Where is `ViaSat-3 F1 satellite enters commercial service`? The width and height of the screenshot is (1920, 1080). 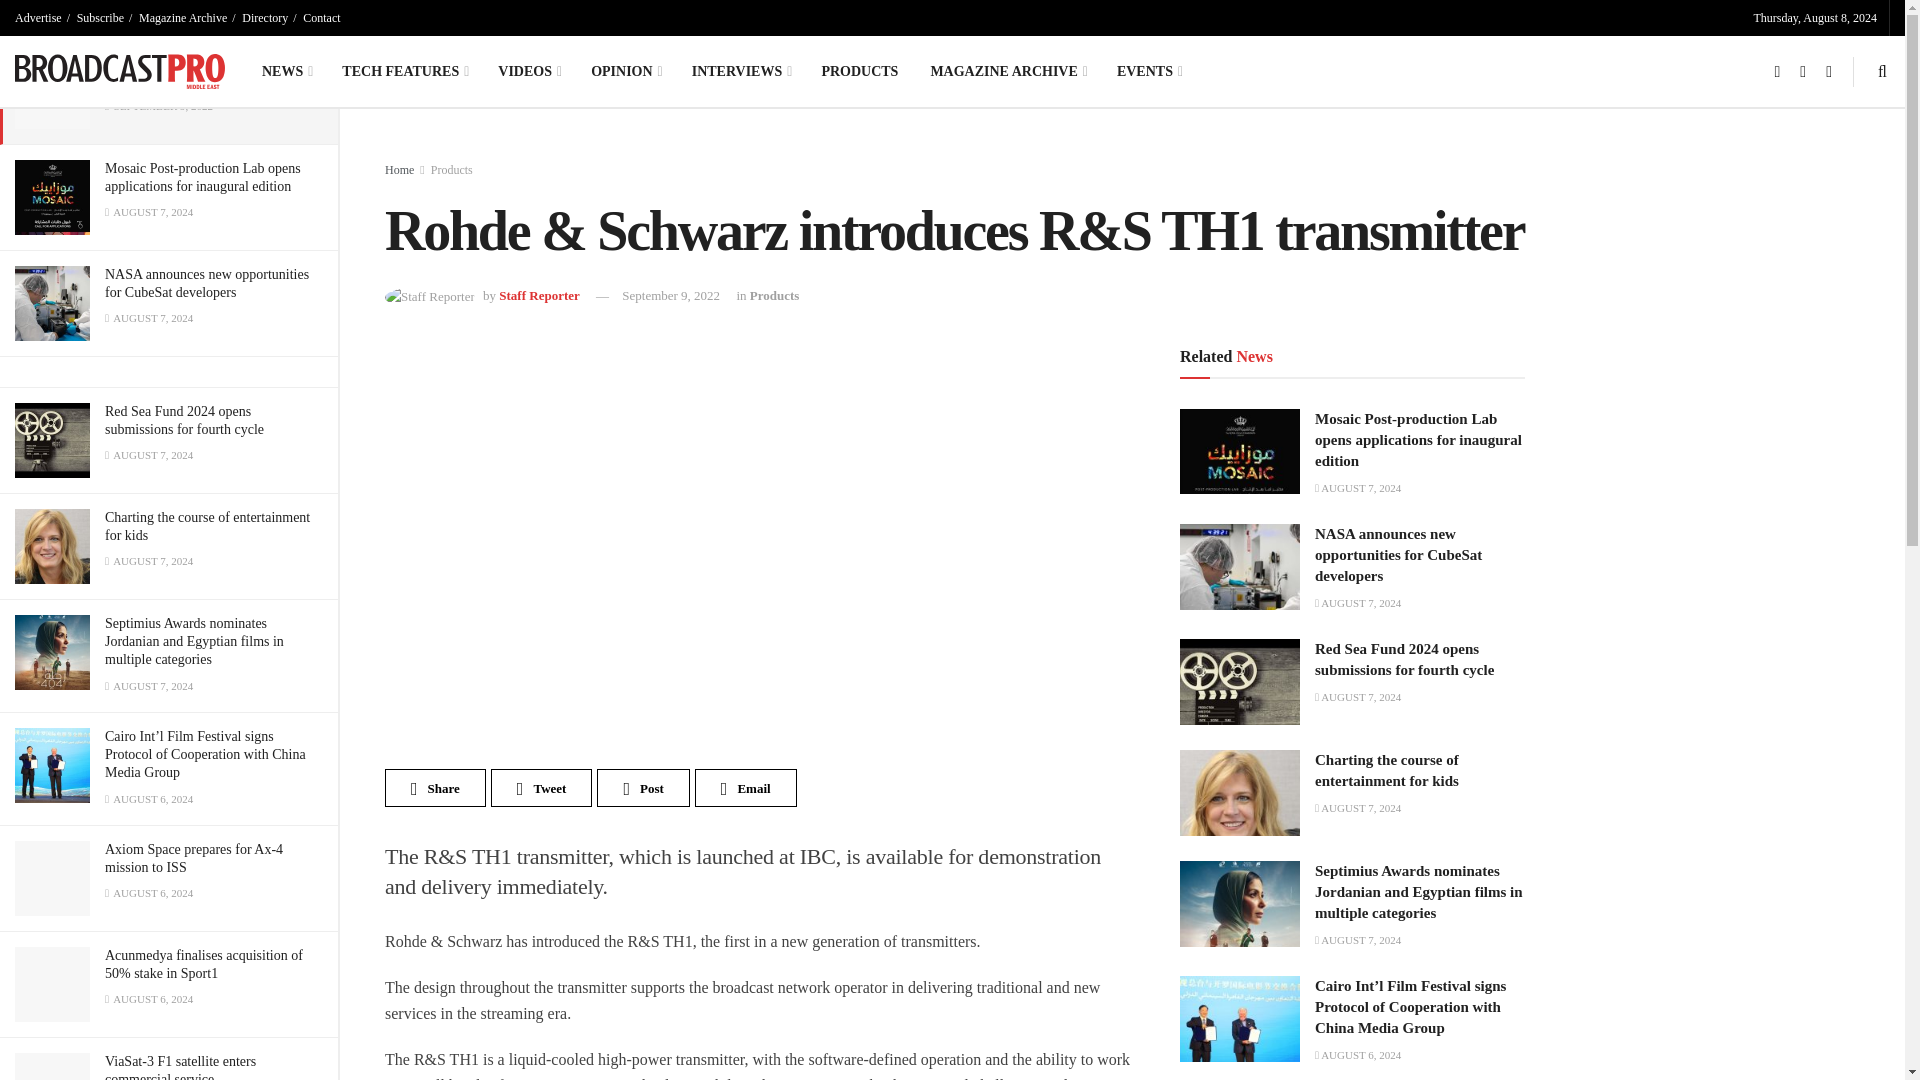 ViaSat-3 F1 satellite enters commercial service is located at coordinates (180, 1067).